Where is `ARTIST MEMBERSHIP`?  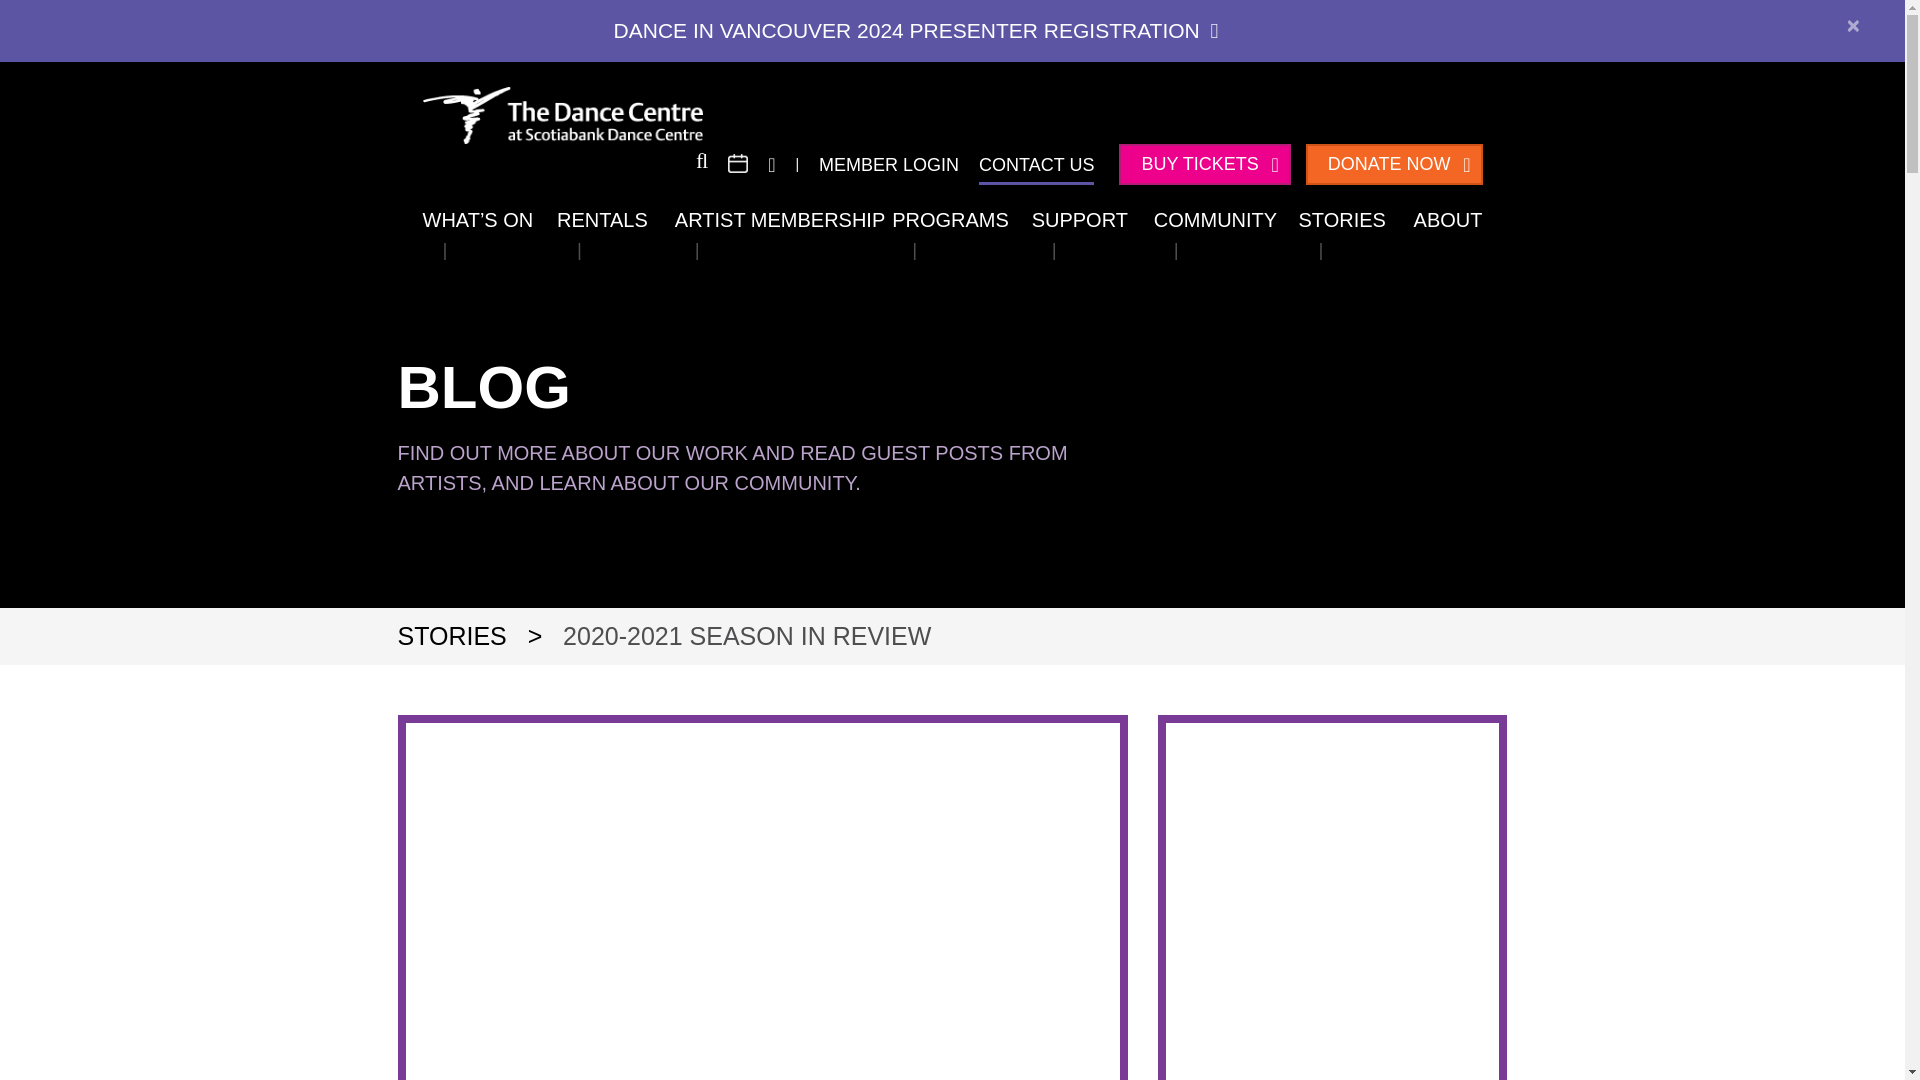 ARTIST MEMBERSHIP is located at coordinates (780, 220).